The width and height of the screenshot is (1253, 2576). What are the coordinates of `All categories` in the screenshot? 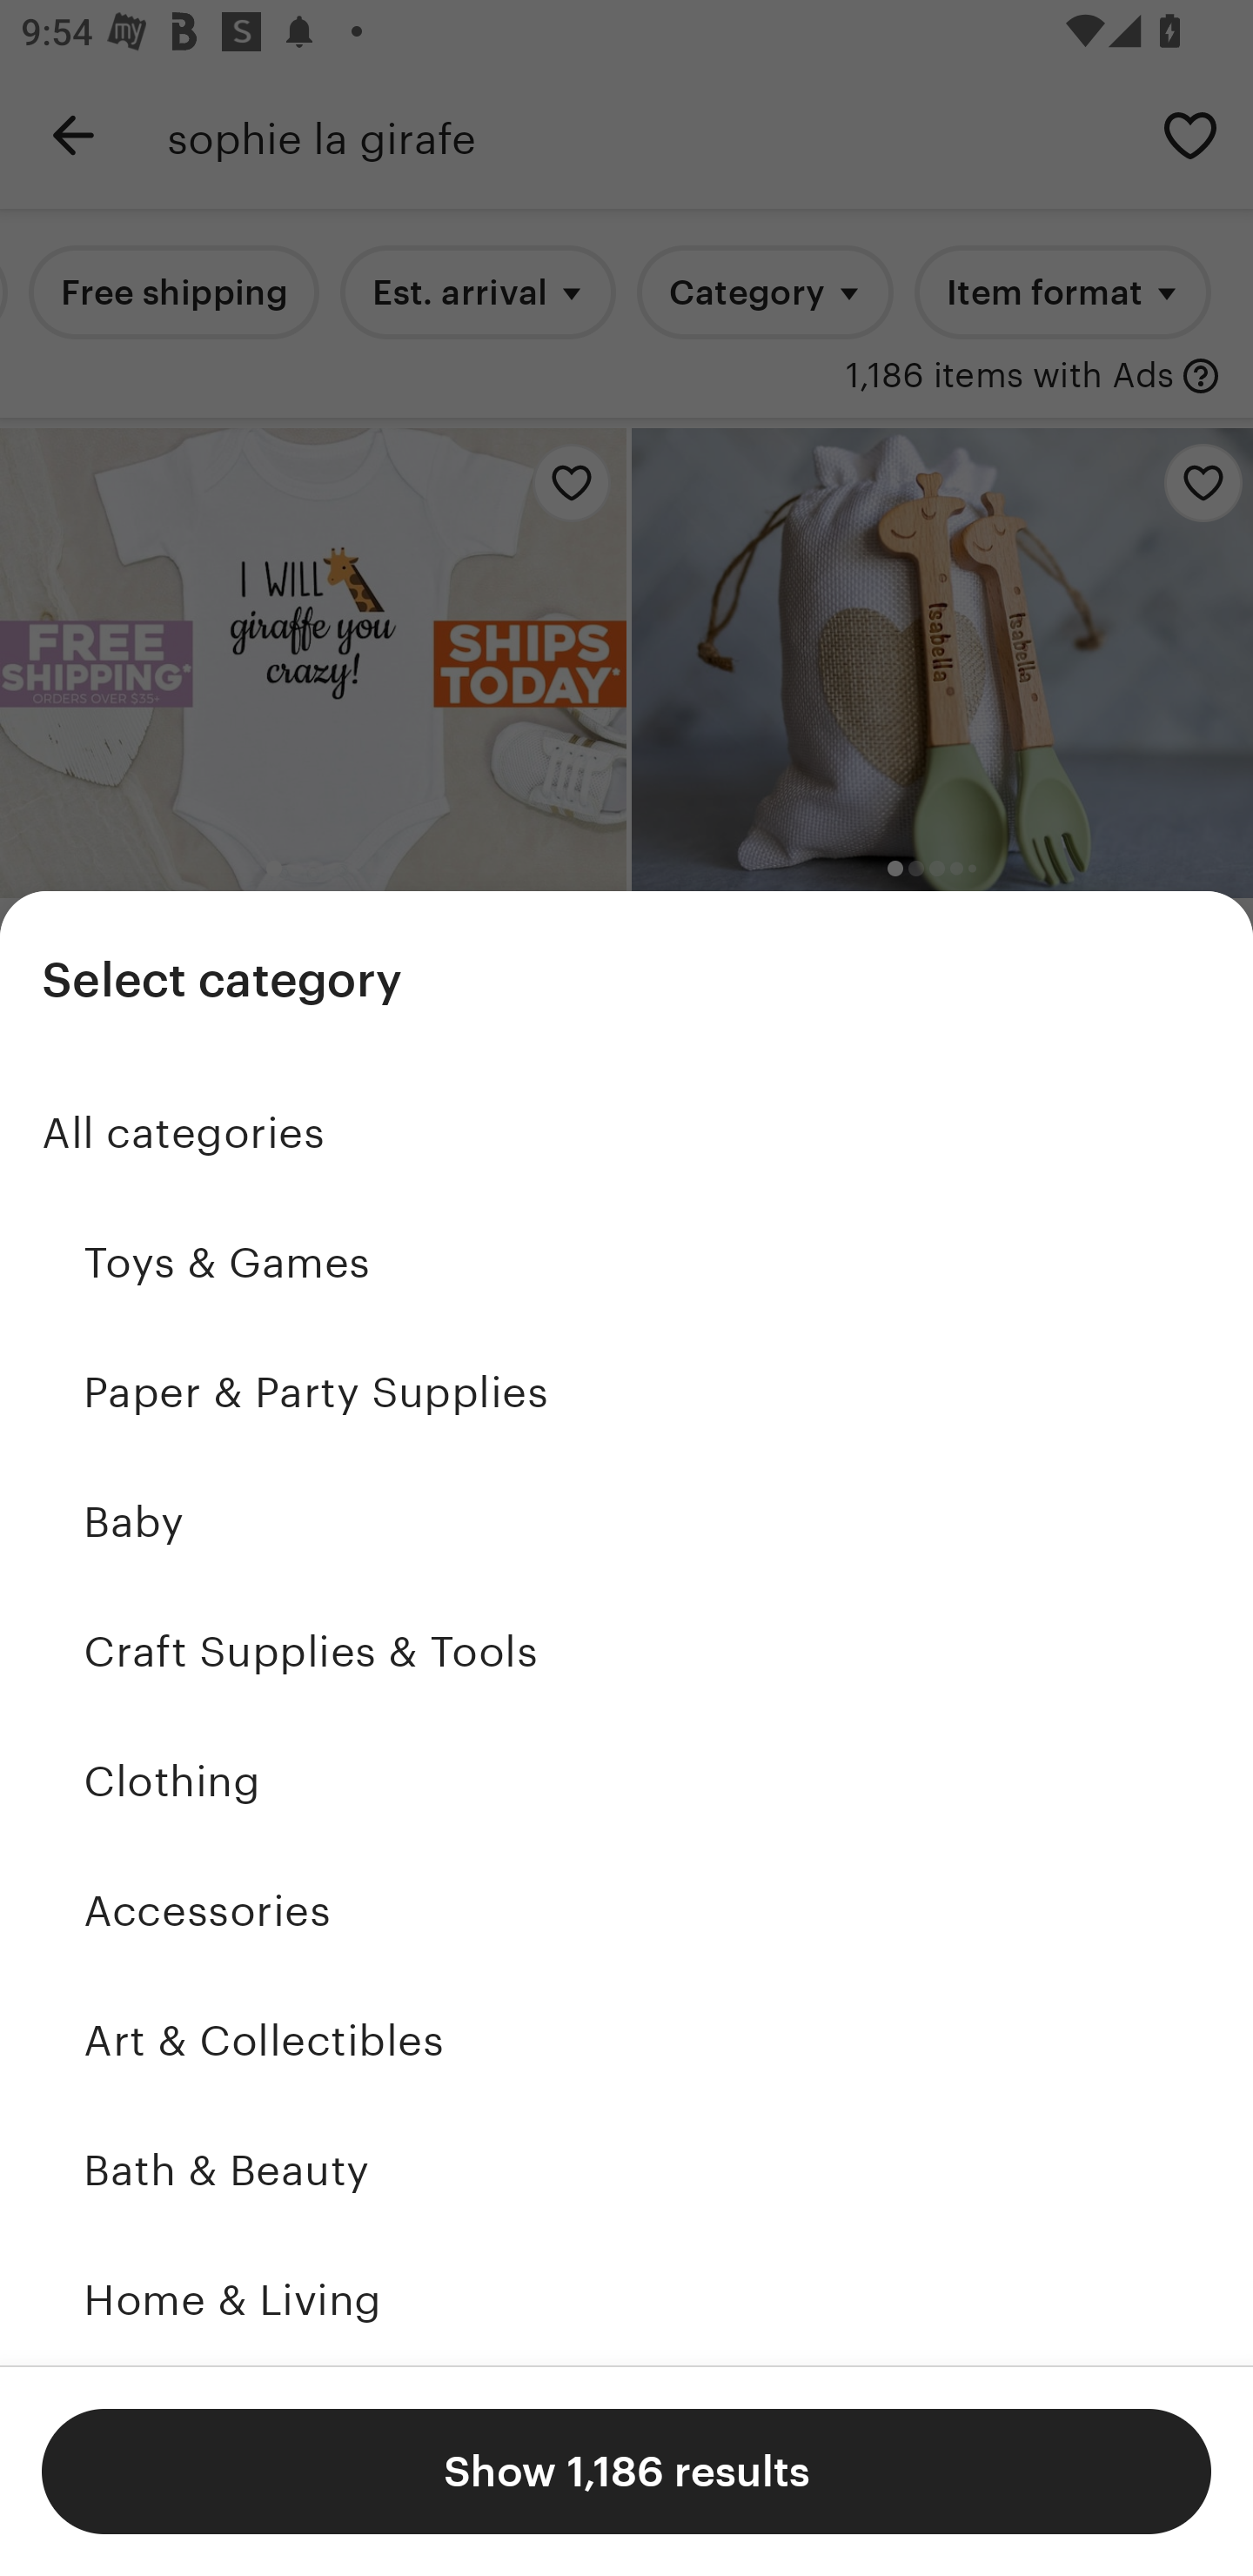 It's located at (626, 1133).